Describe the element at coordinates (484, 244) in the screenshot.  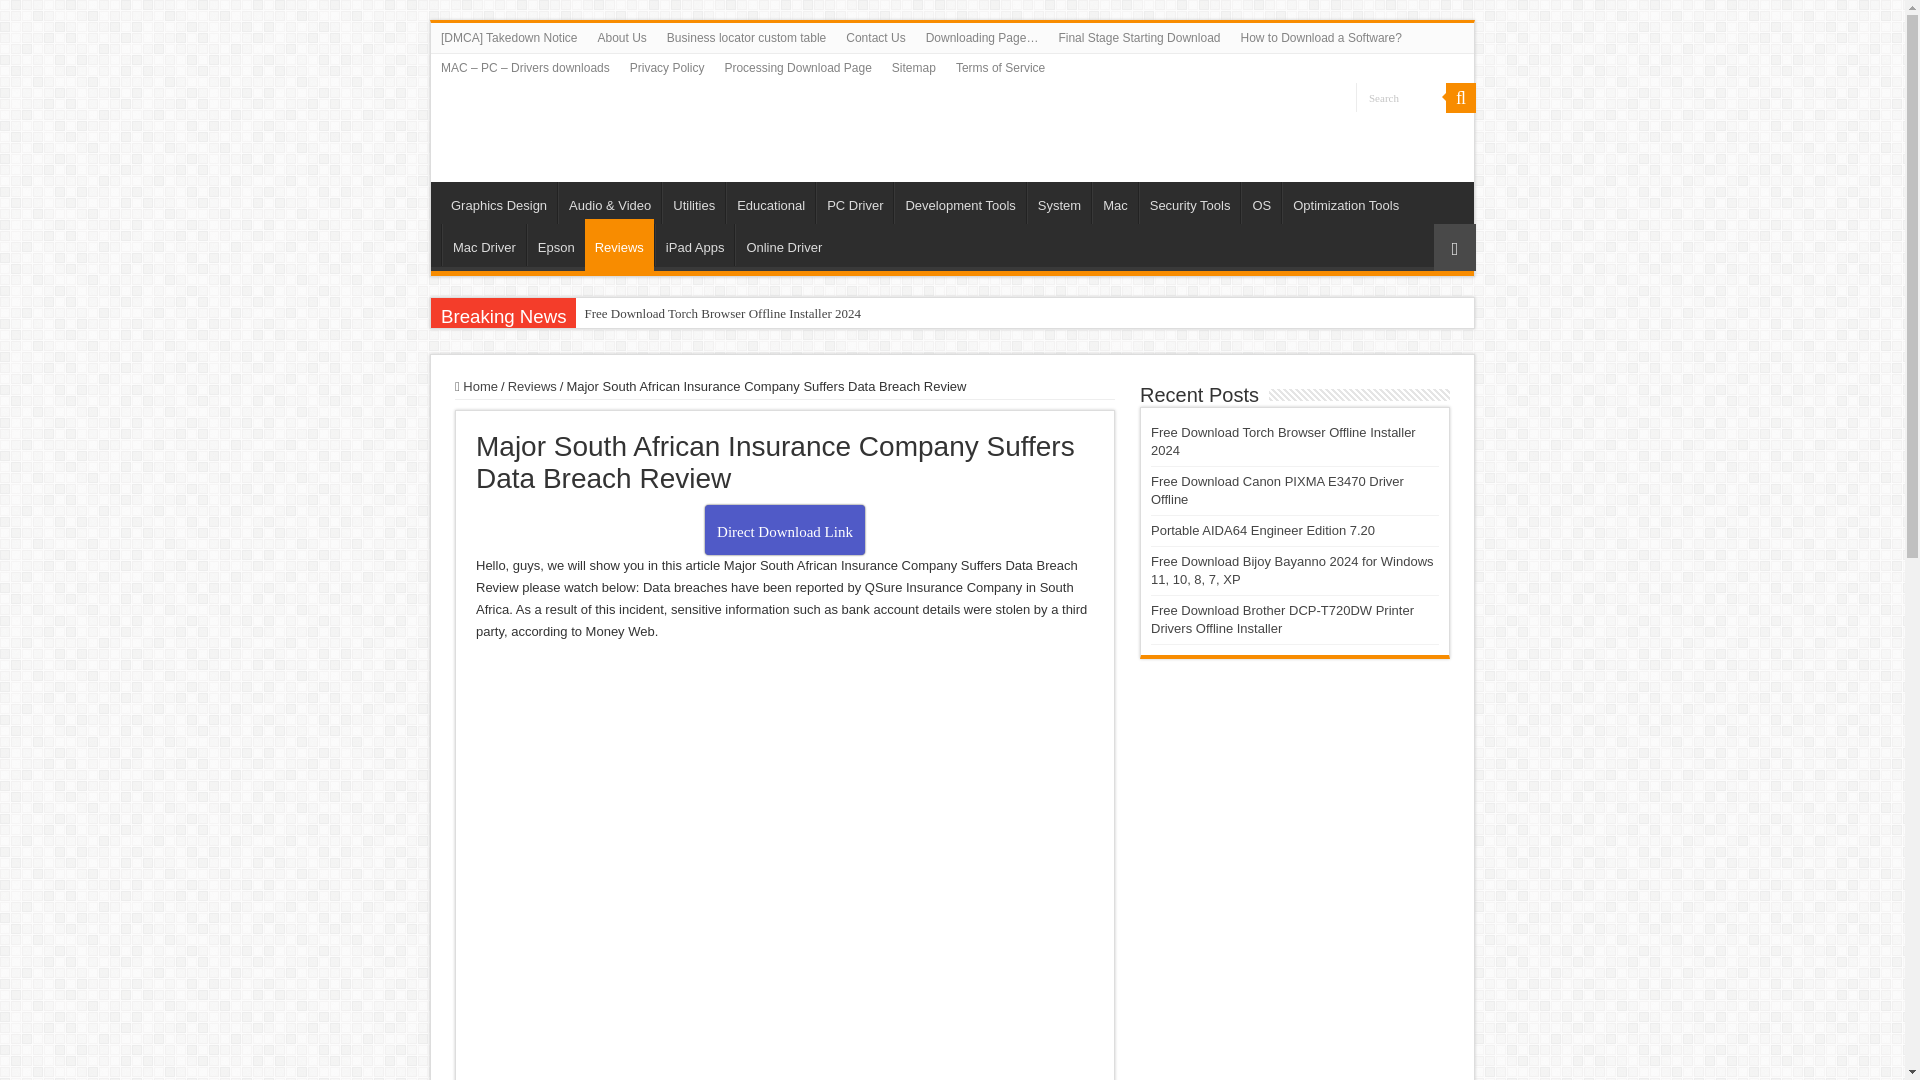
I see `Mac Driver` at that location.